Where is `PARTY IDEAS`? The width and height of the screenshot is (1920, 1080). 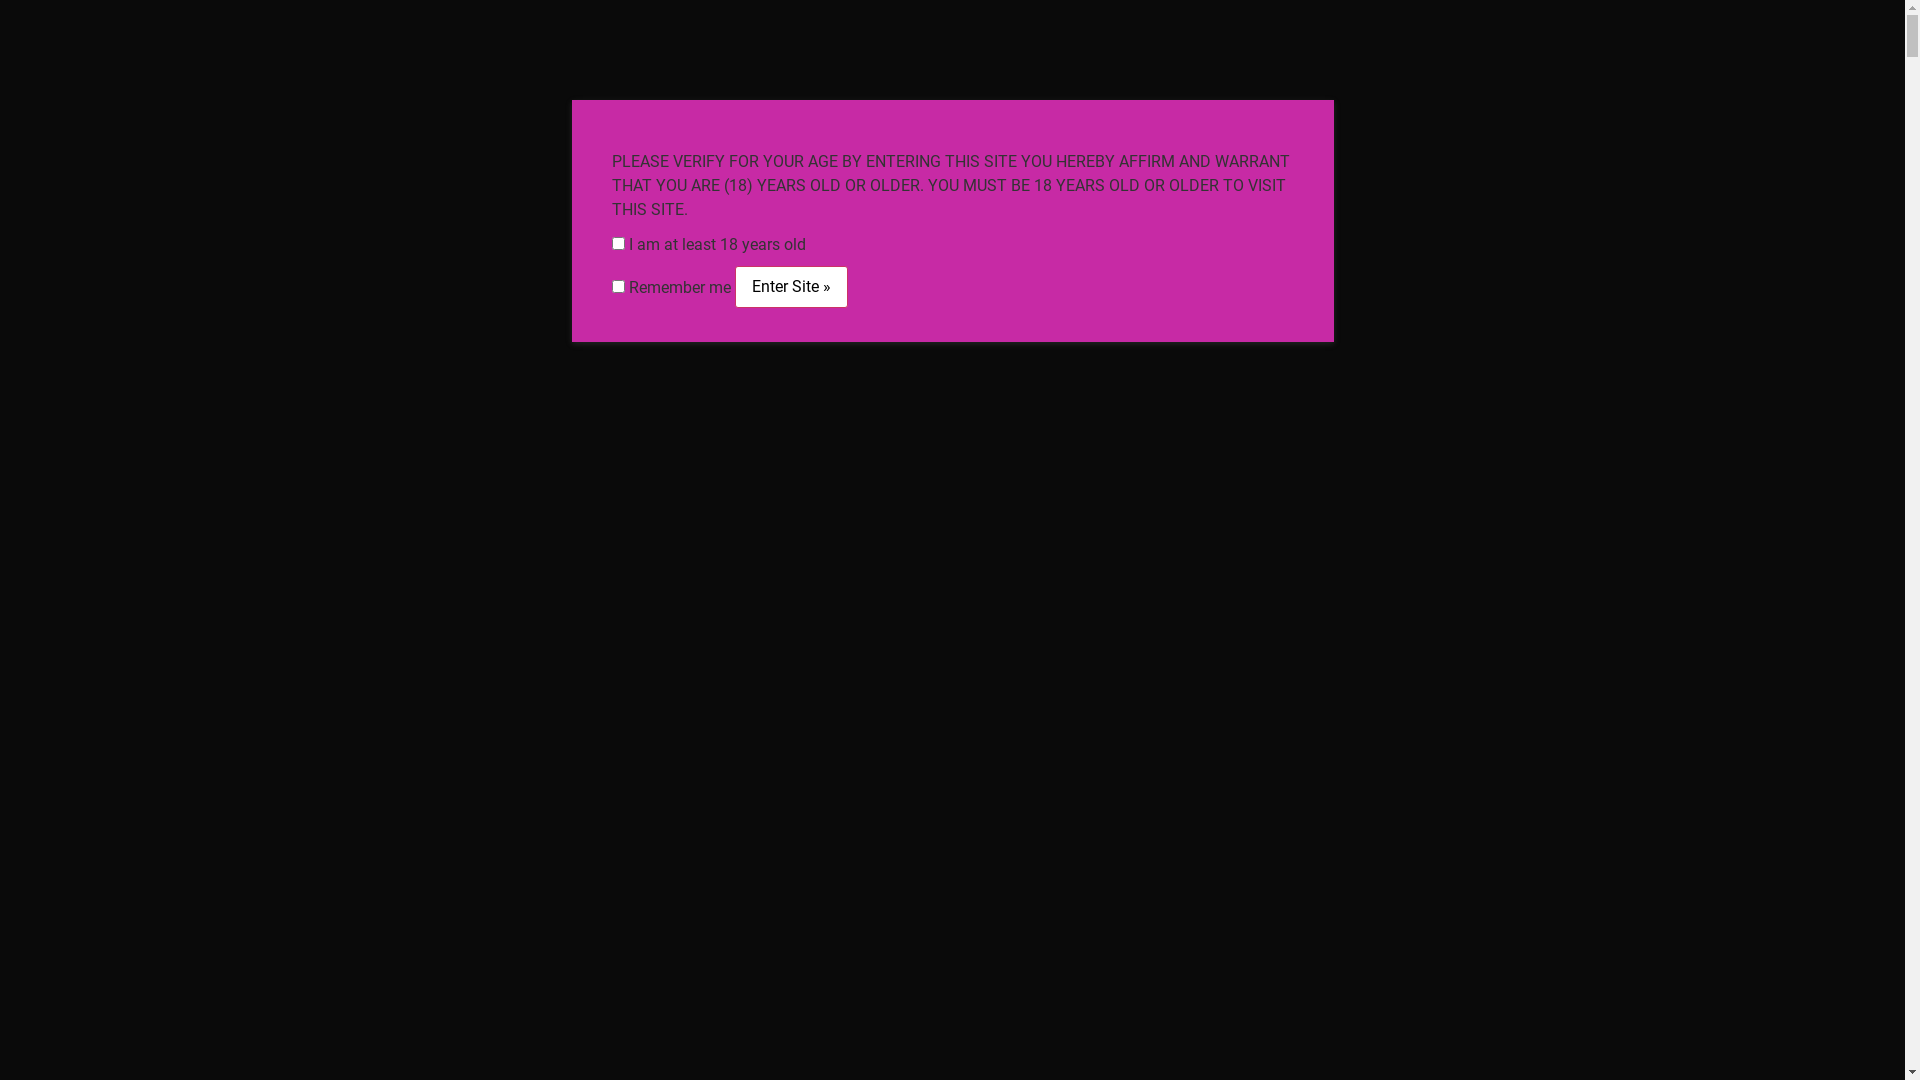 PARTY IDEAS is located at coordinates (976, 261).